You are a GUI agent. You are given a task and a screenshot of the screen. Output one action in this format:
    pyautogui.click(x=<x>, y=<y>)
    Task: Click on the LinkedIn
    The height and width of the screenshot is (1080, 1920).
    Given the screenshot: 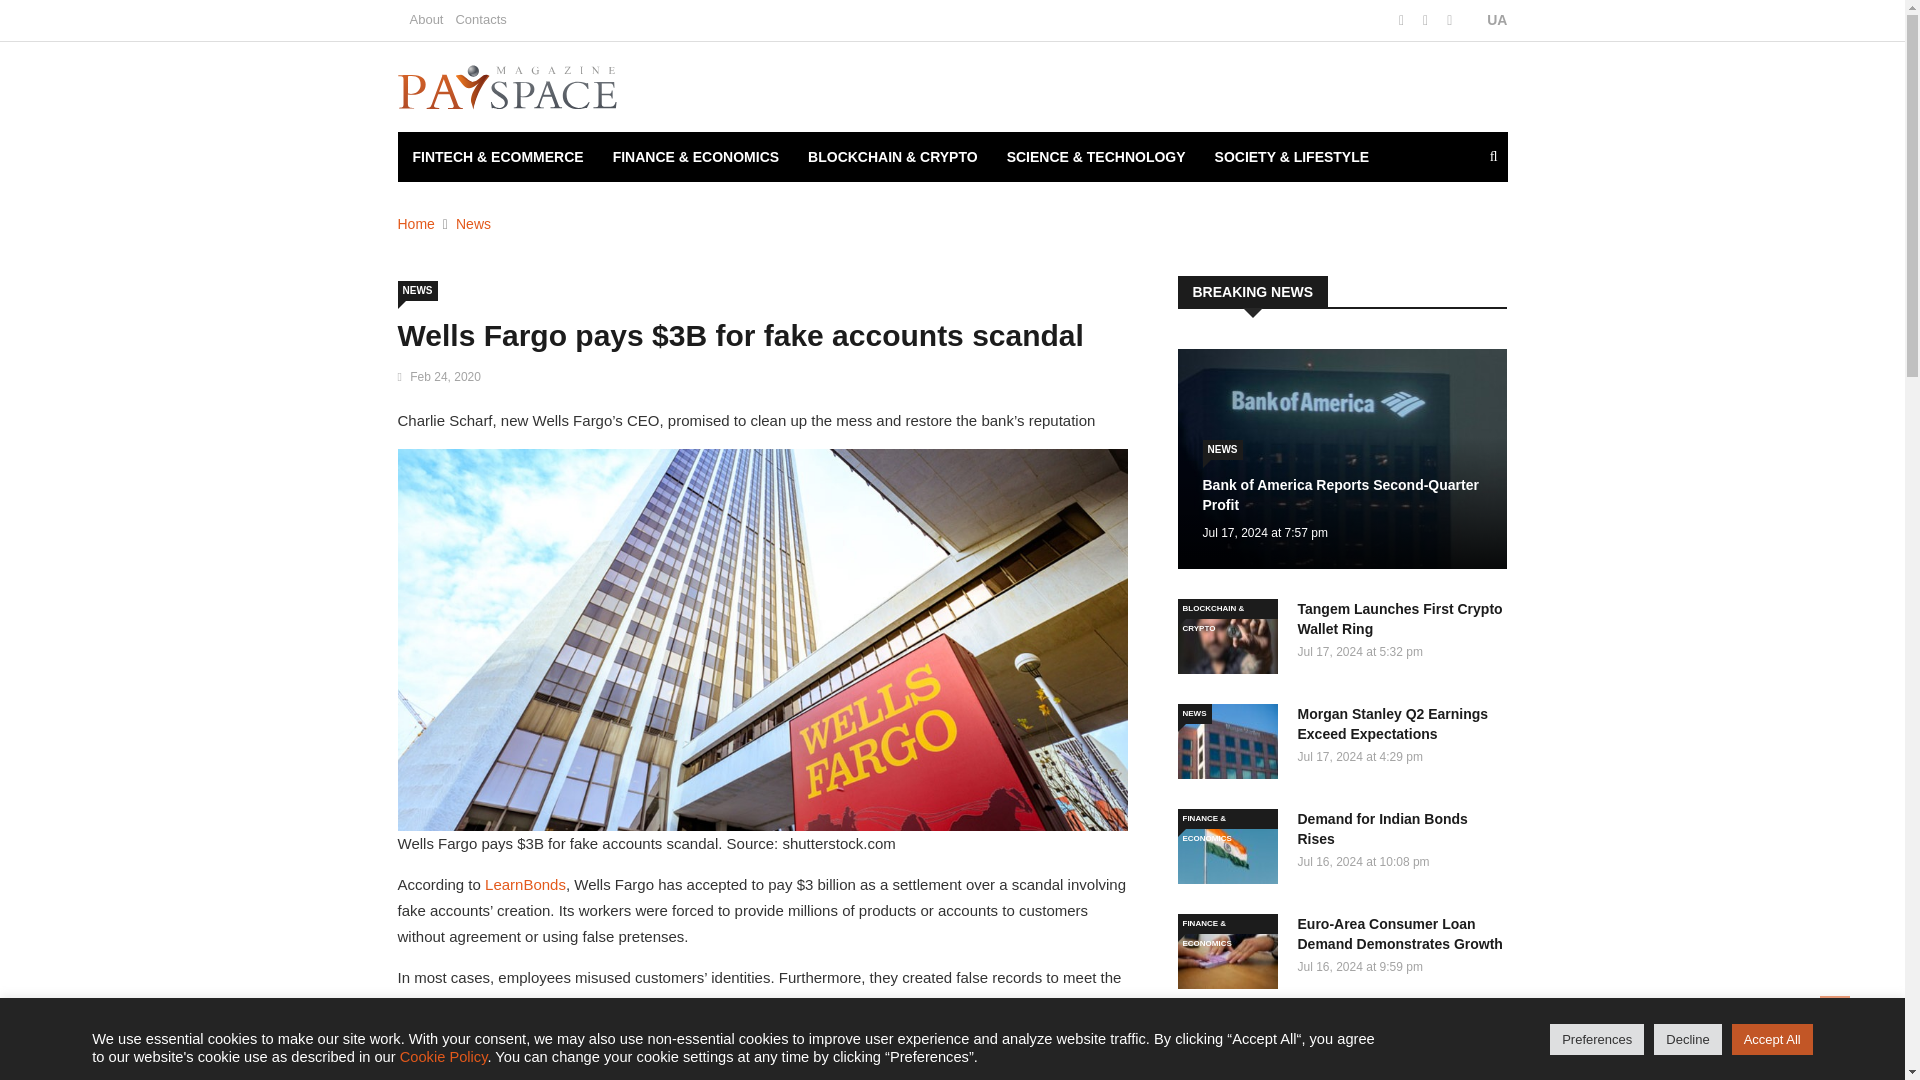 What is the action you would take?
    pyautogui.click(x=1449, y=20)
    